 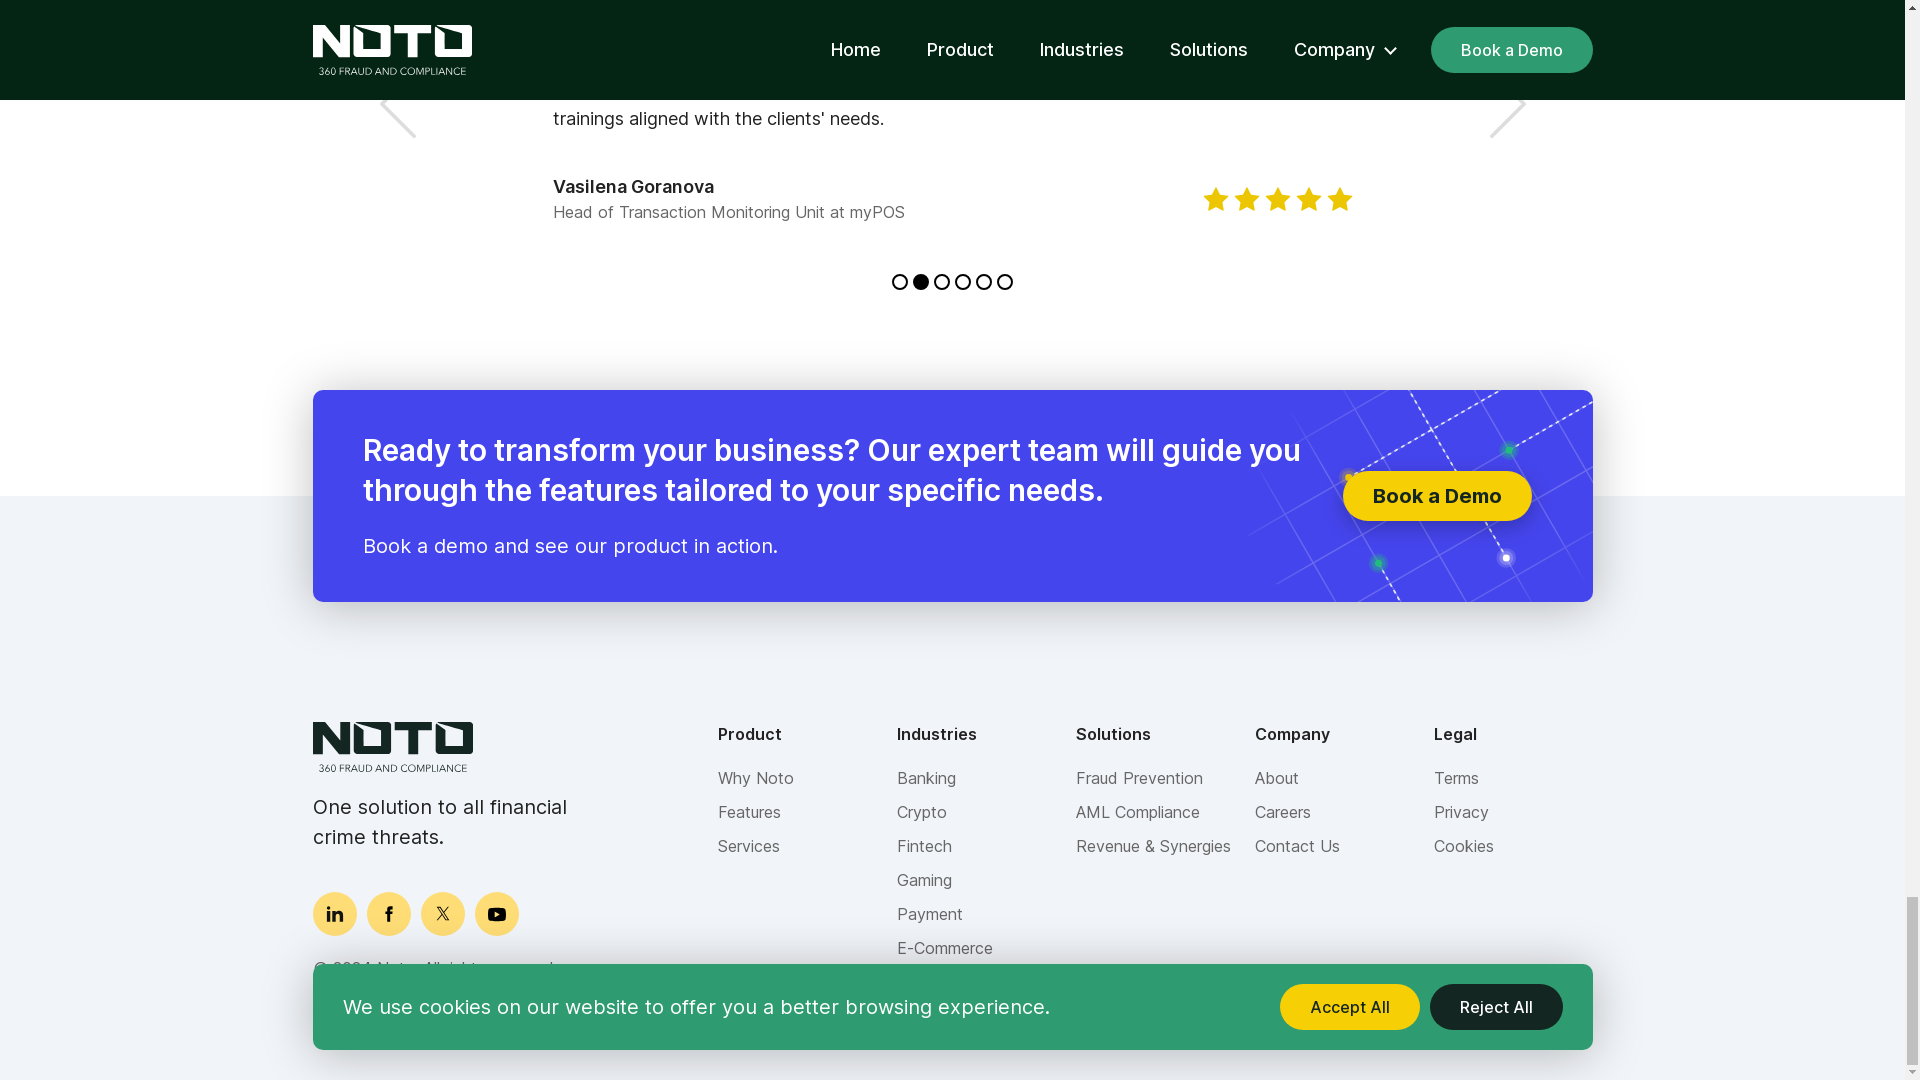 I want to click on Fintech, so click(x=923, y=845).